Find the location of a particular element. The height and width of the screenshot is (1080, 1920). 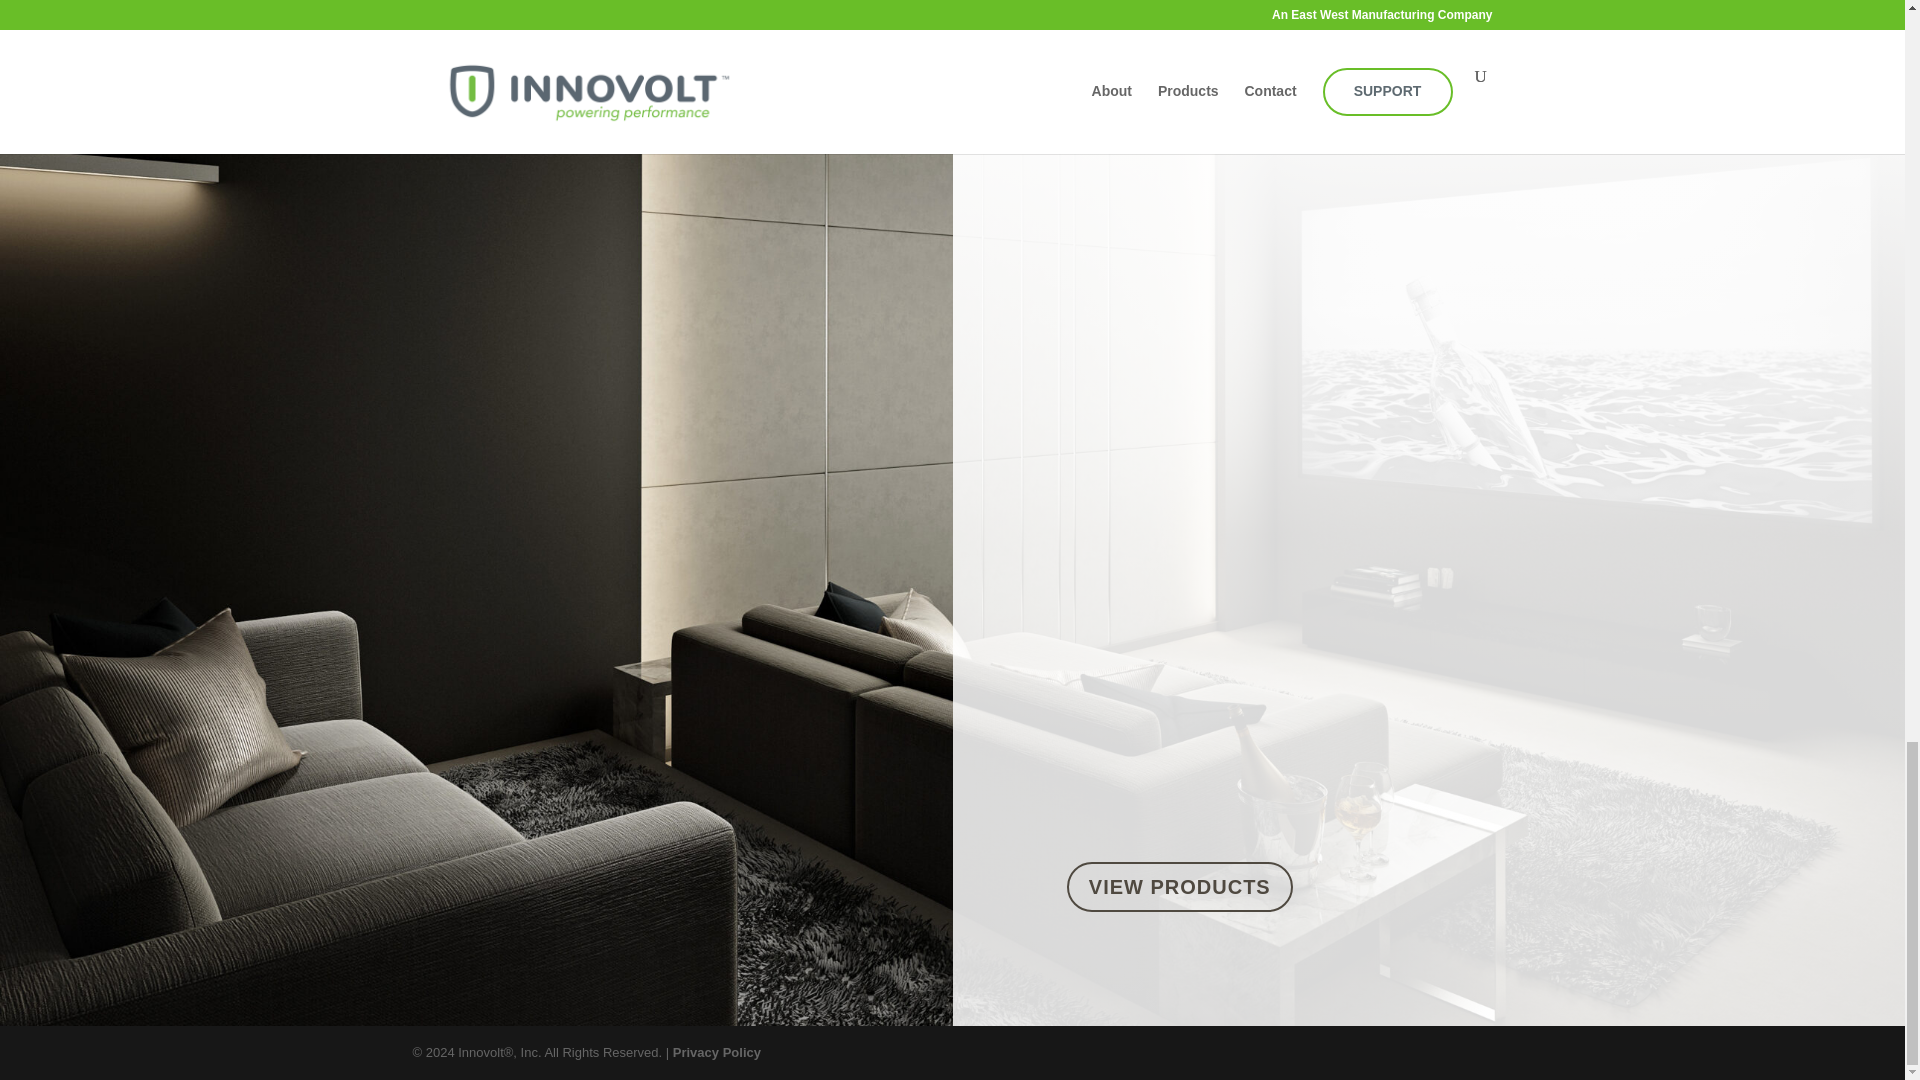

Privacy Policy is located at coordinates (716, 1052).